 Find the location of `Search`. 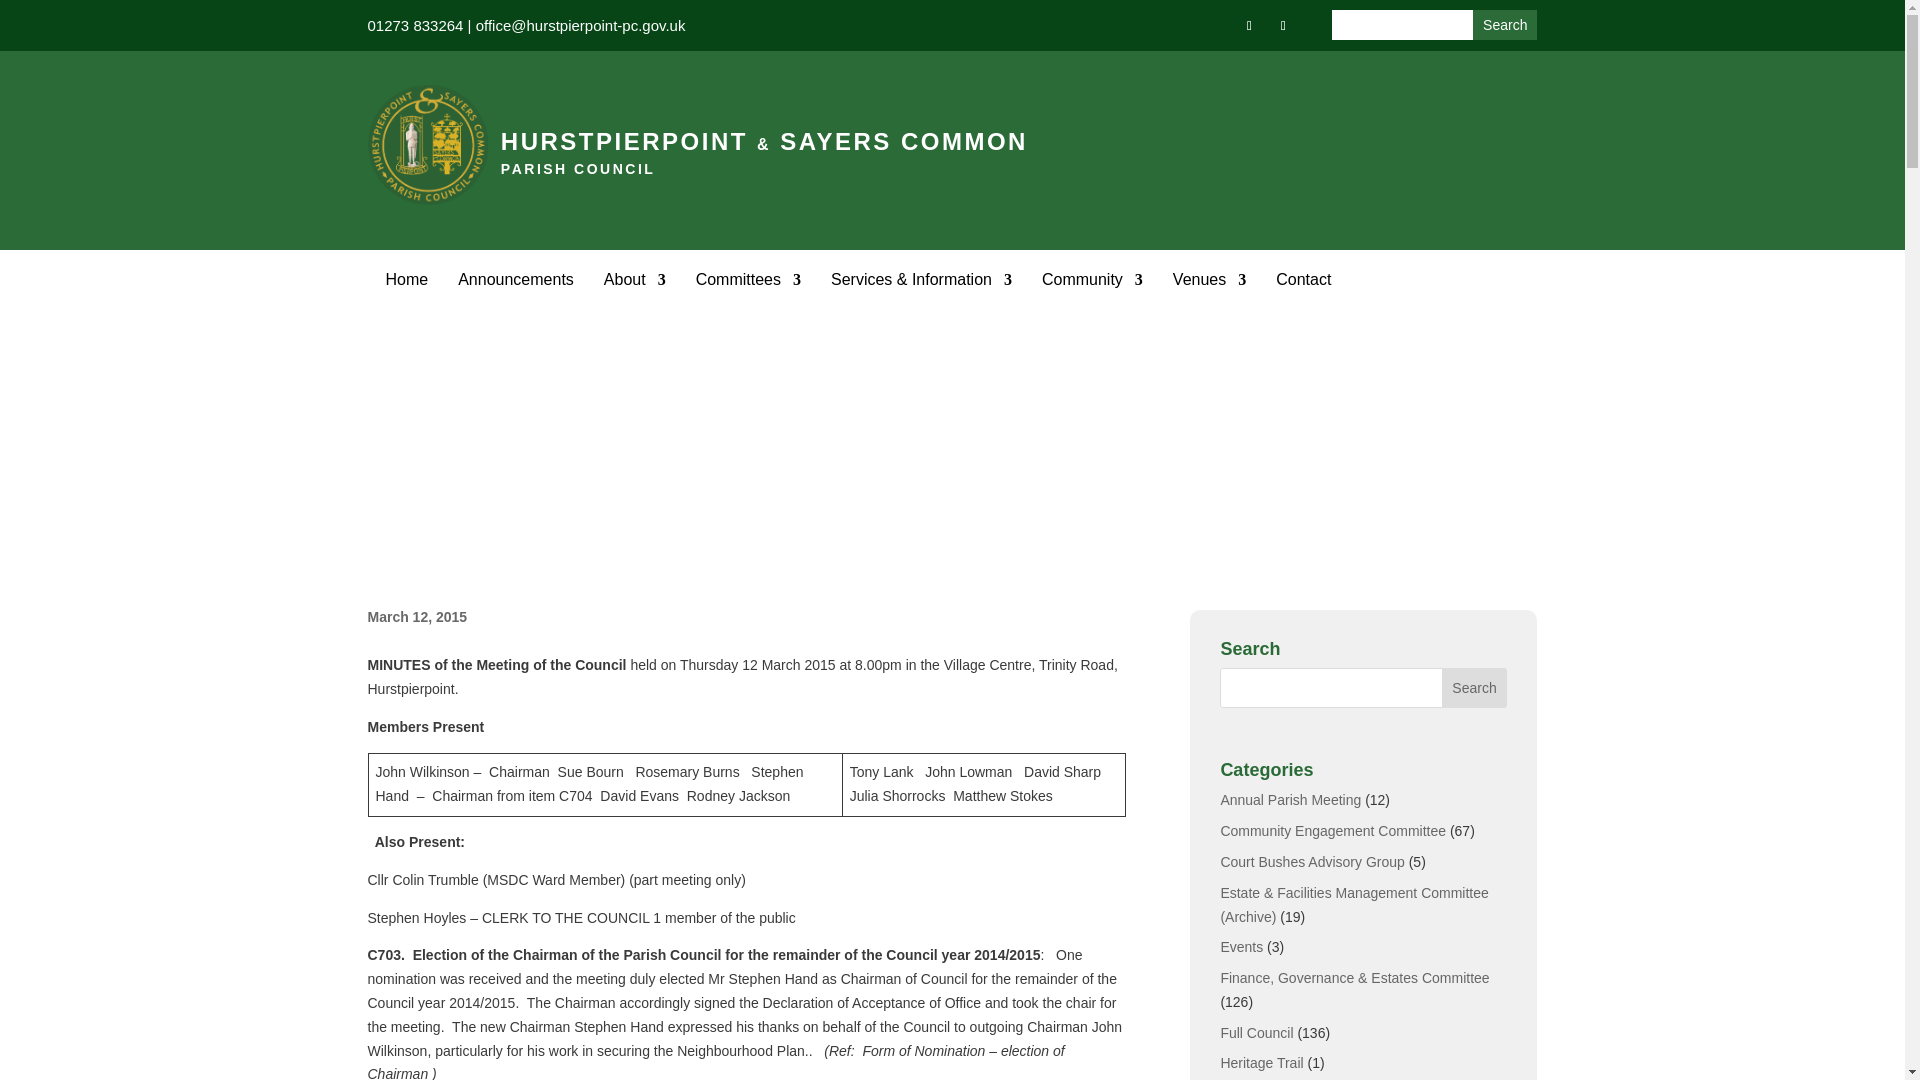

Search is located at coordinates (1504, 24).